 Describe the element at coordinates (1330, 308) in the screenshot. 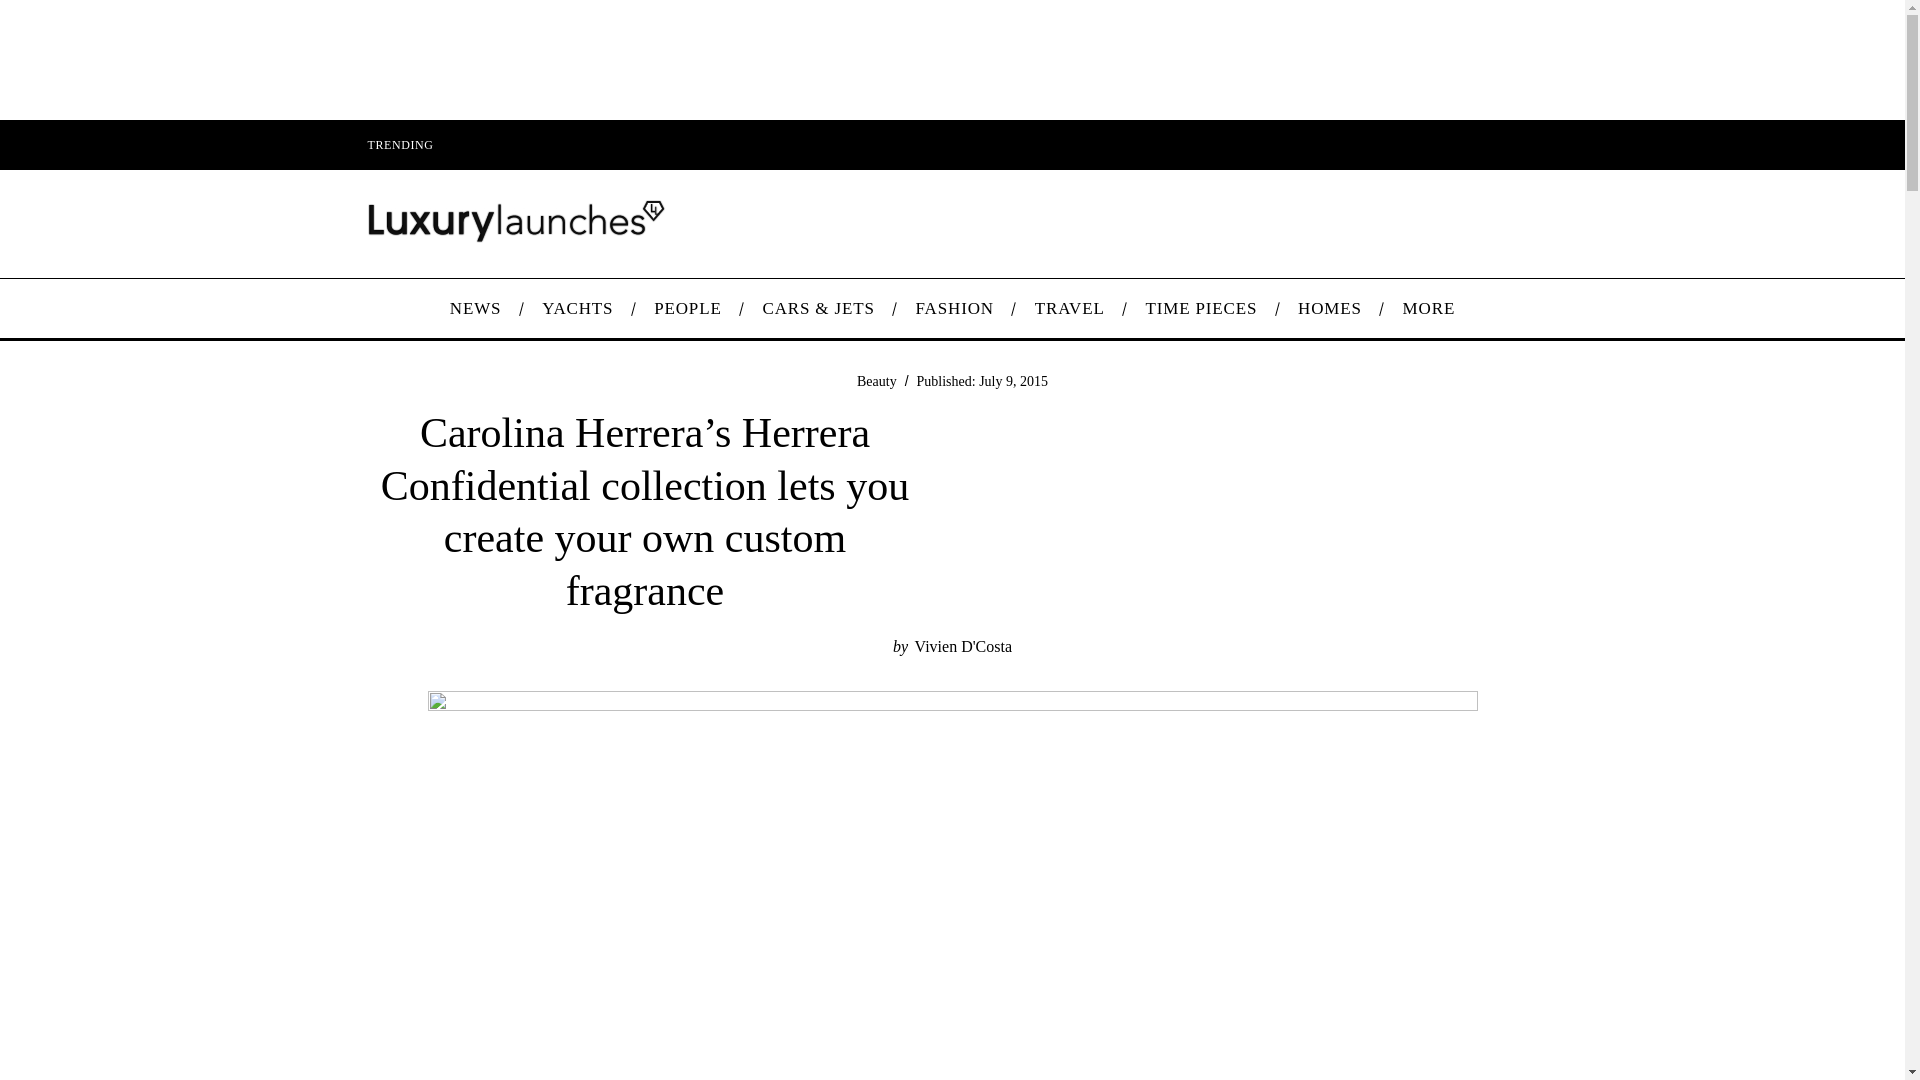

I see `HOMES` at that location.